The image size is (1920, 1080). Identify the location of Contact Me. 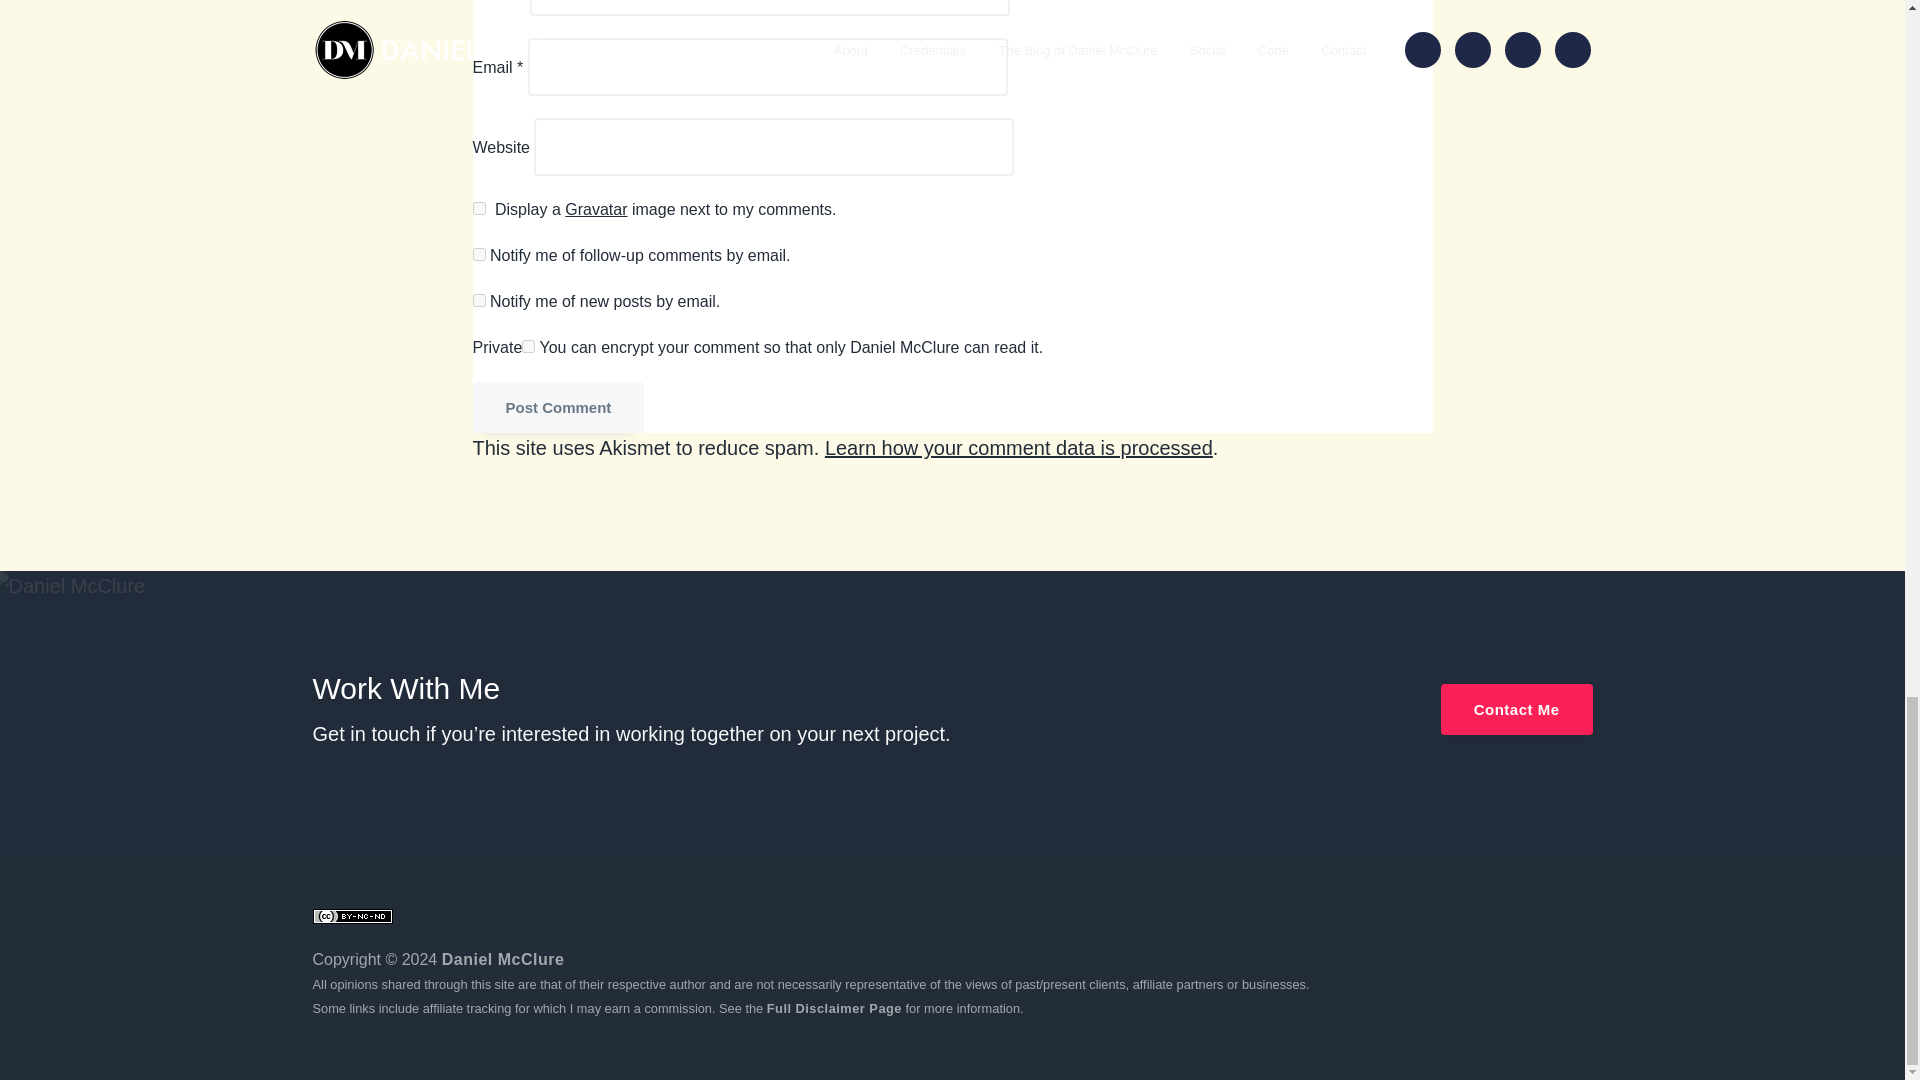
(1517, 709).